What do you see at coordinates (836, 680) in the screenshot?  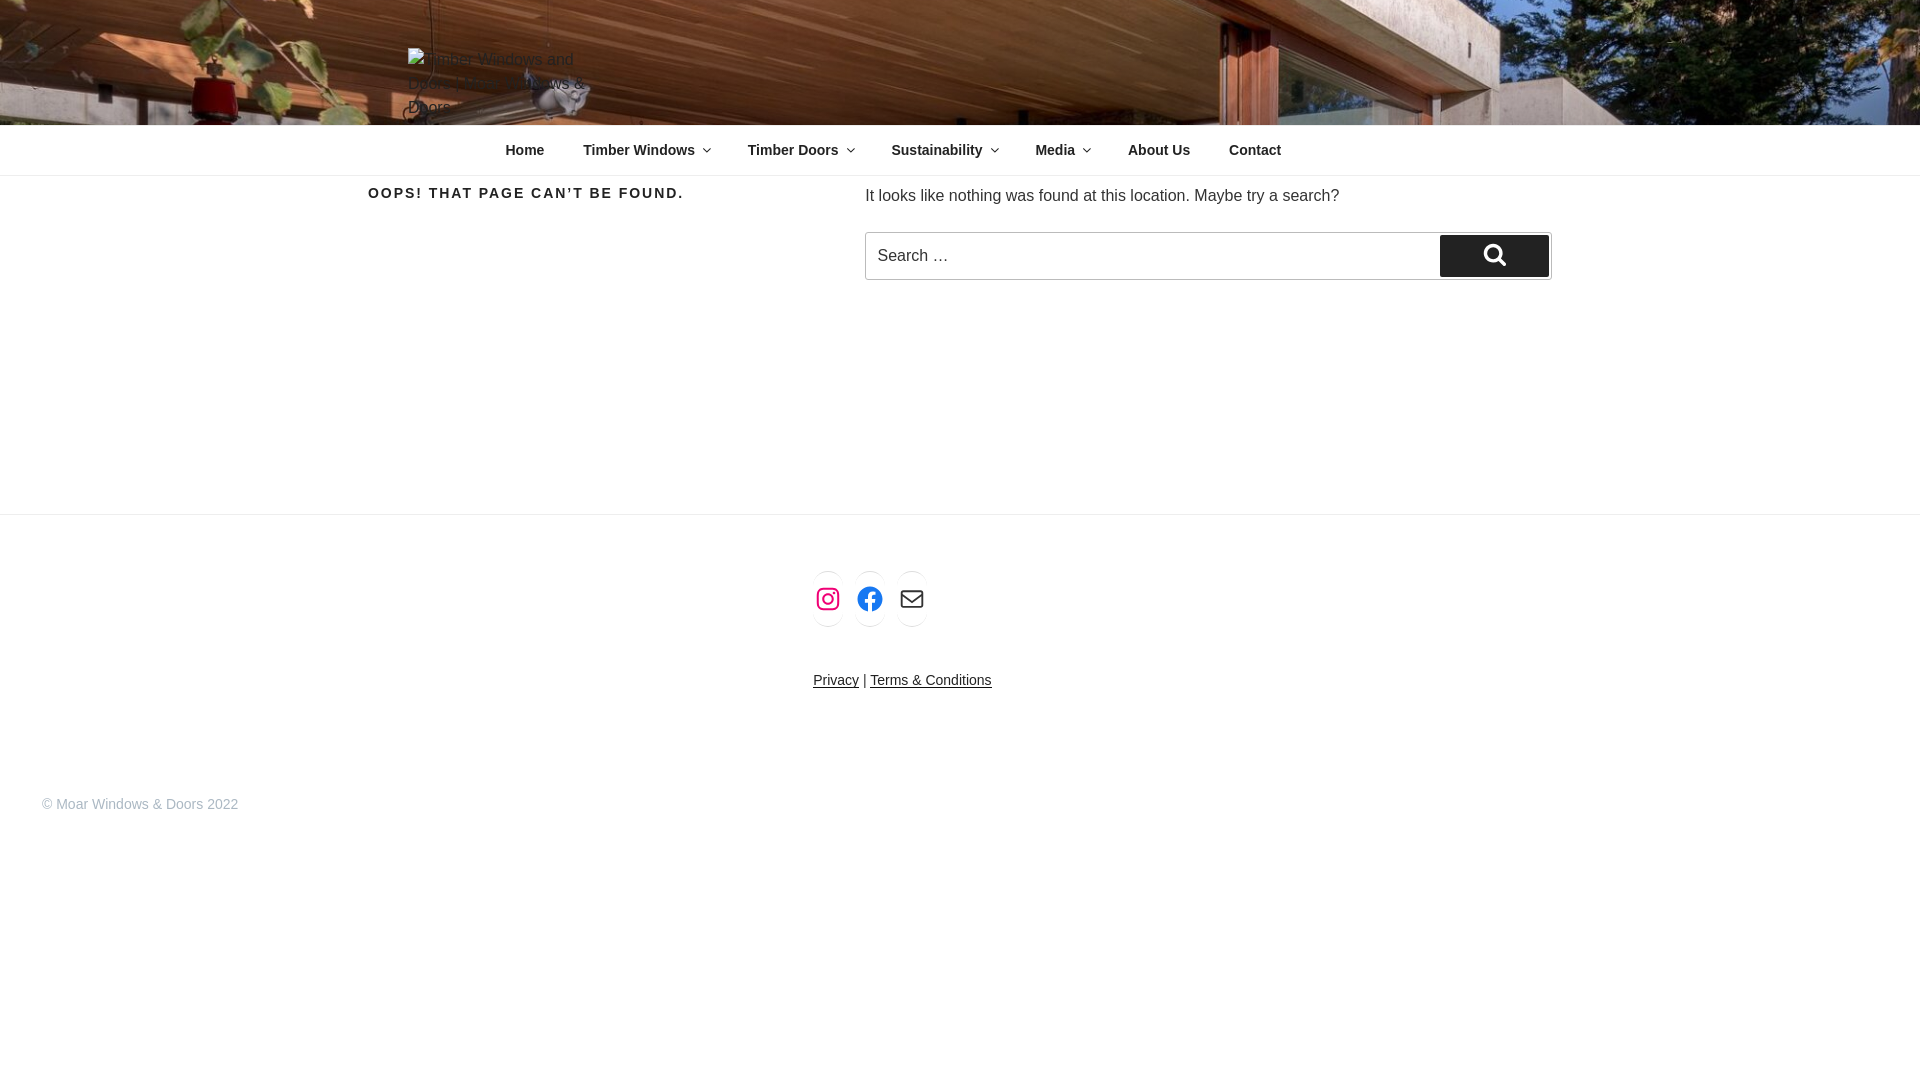 I see `Privacy` at bounding box center [836, 680].